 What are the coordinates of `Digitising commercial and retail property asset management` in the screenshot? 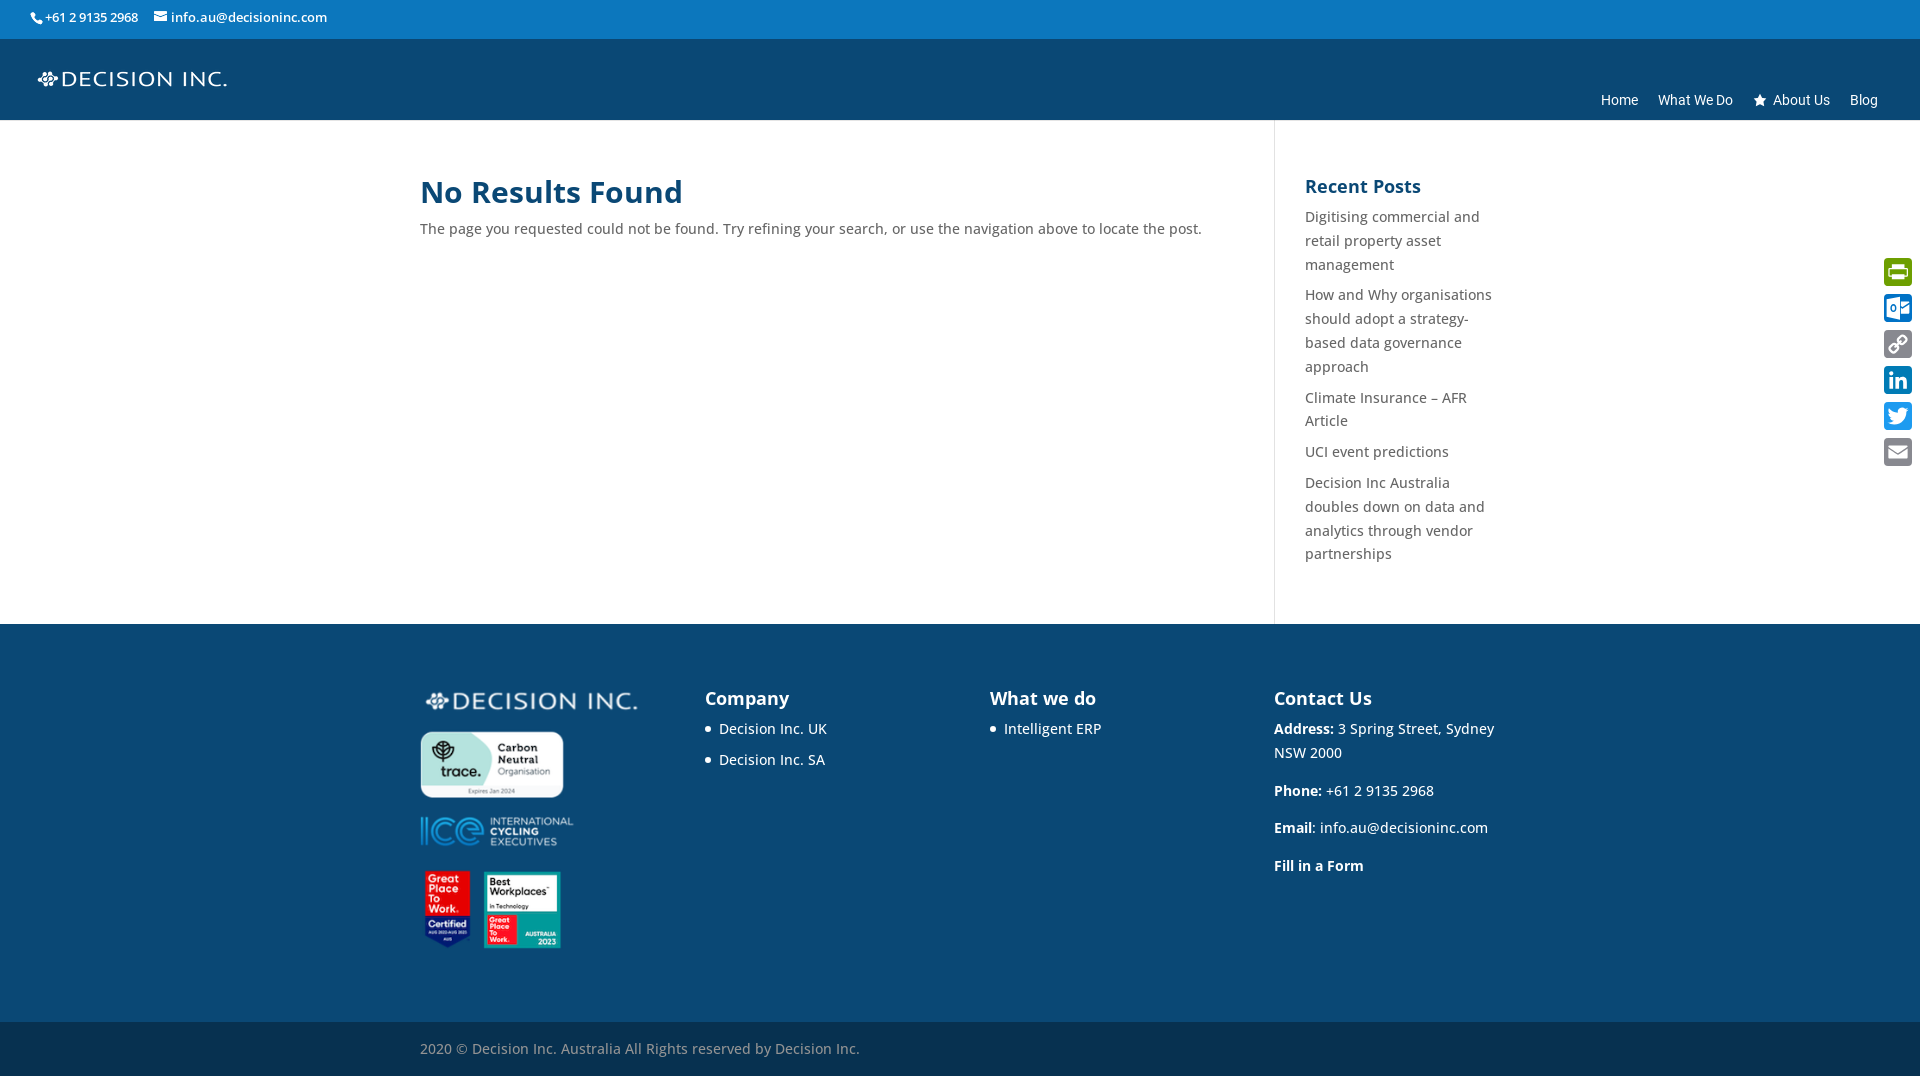 It's located at (1392, 240).